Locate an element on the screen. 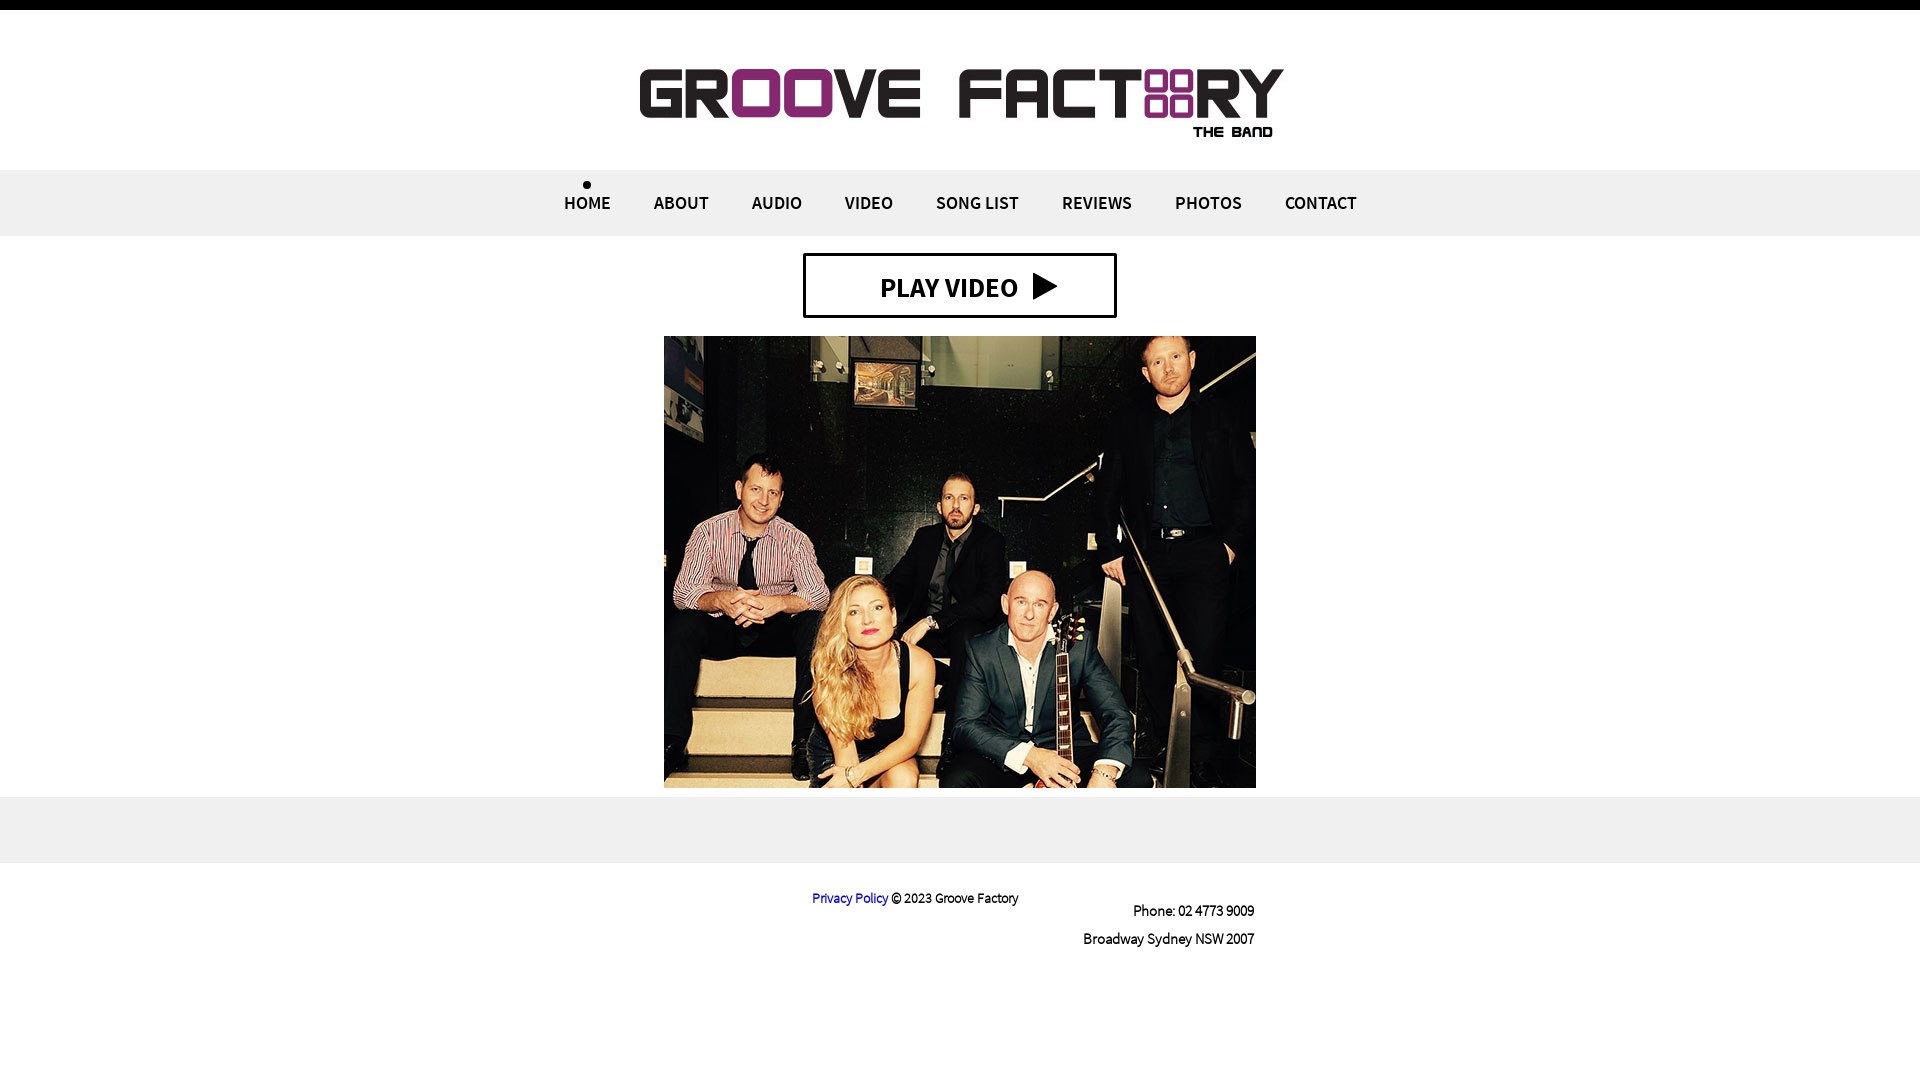  Privacy Policy is located at coordinates (850, 898).